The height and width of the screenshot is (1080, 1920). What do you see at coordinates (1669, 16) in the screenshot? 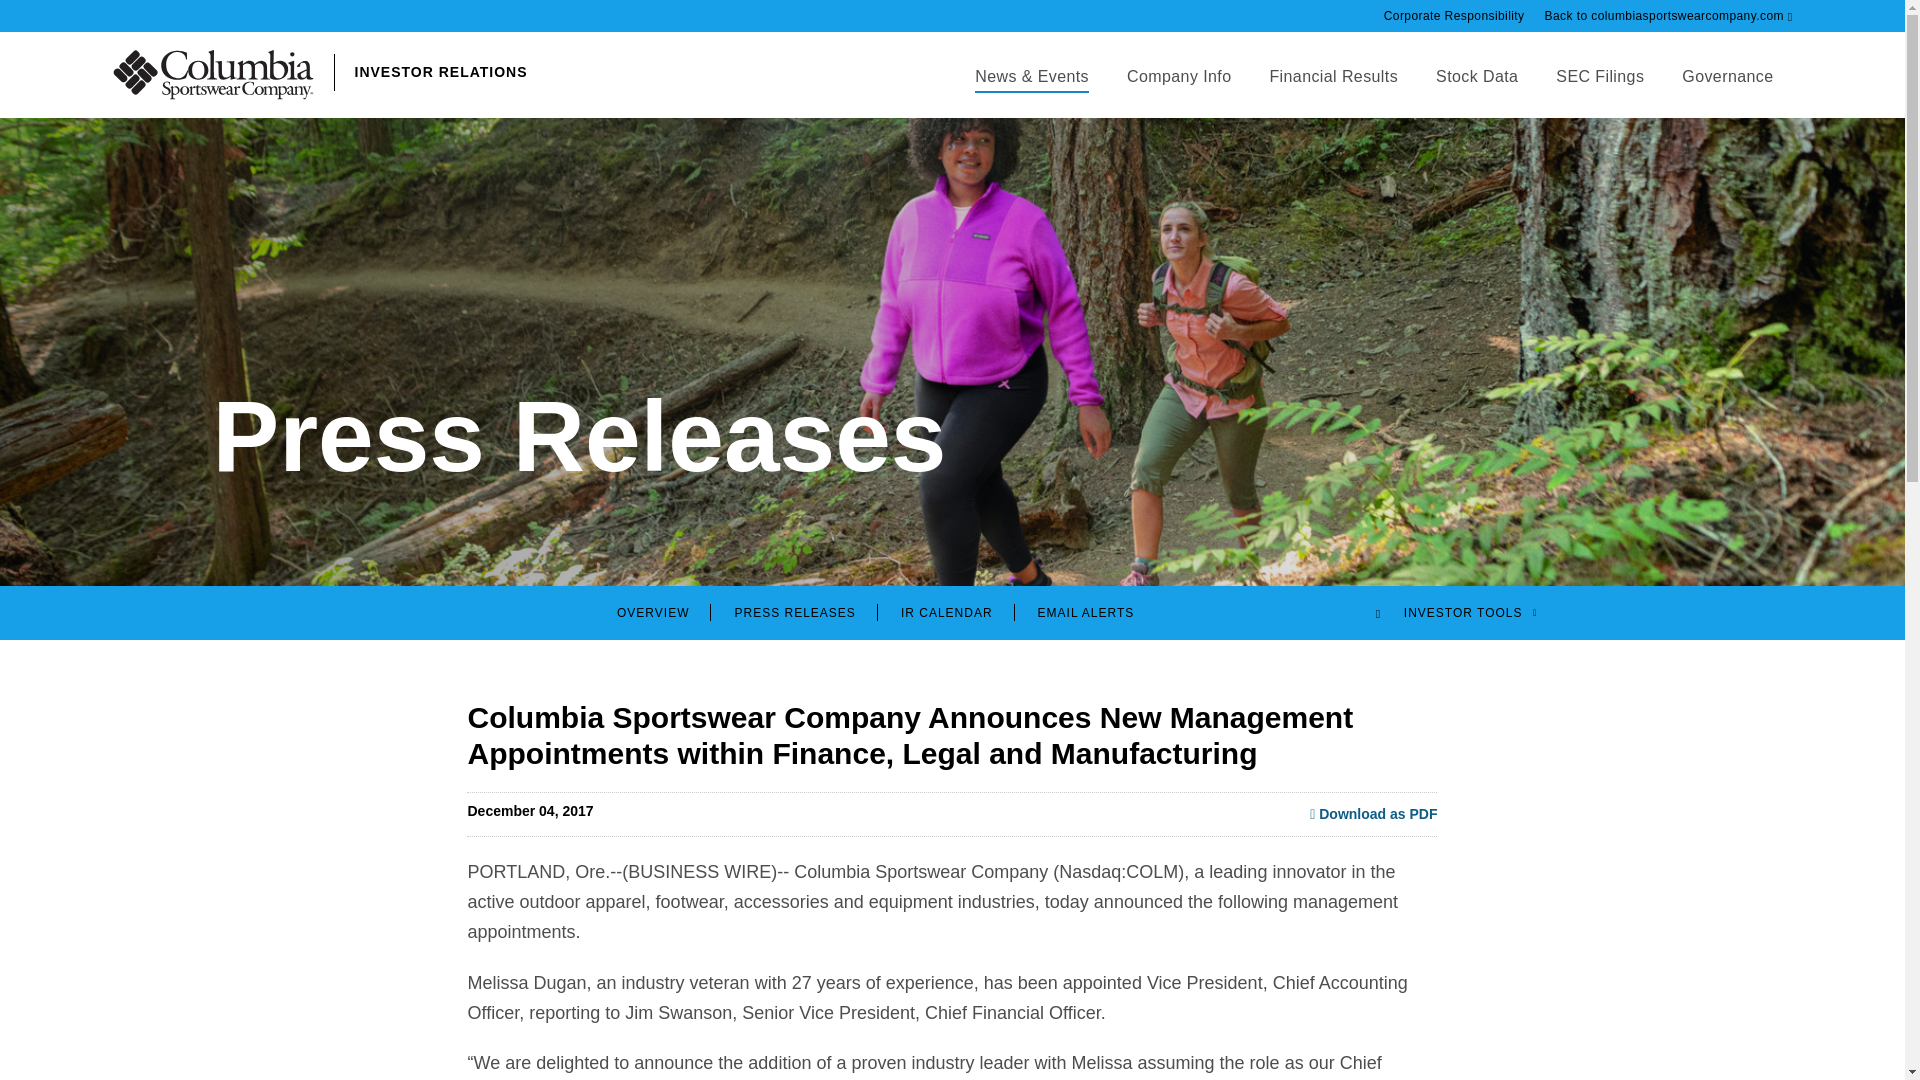
I see `Back to columbiasportswearcompany.com` at bounding box center [1669, 16].